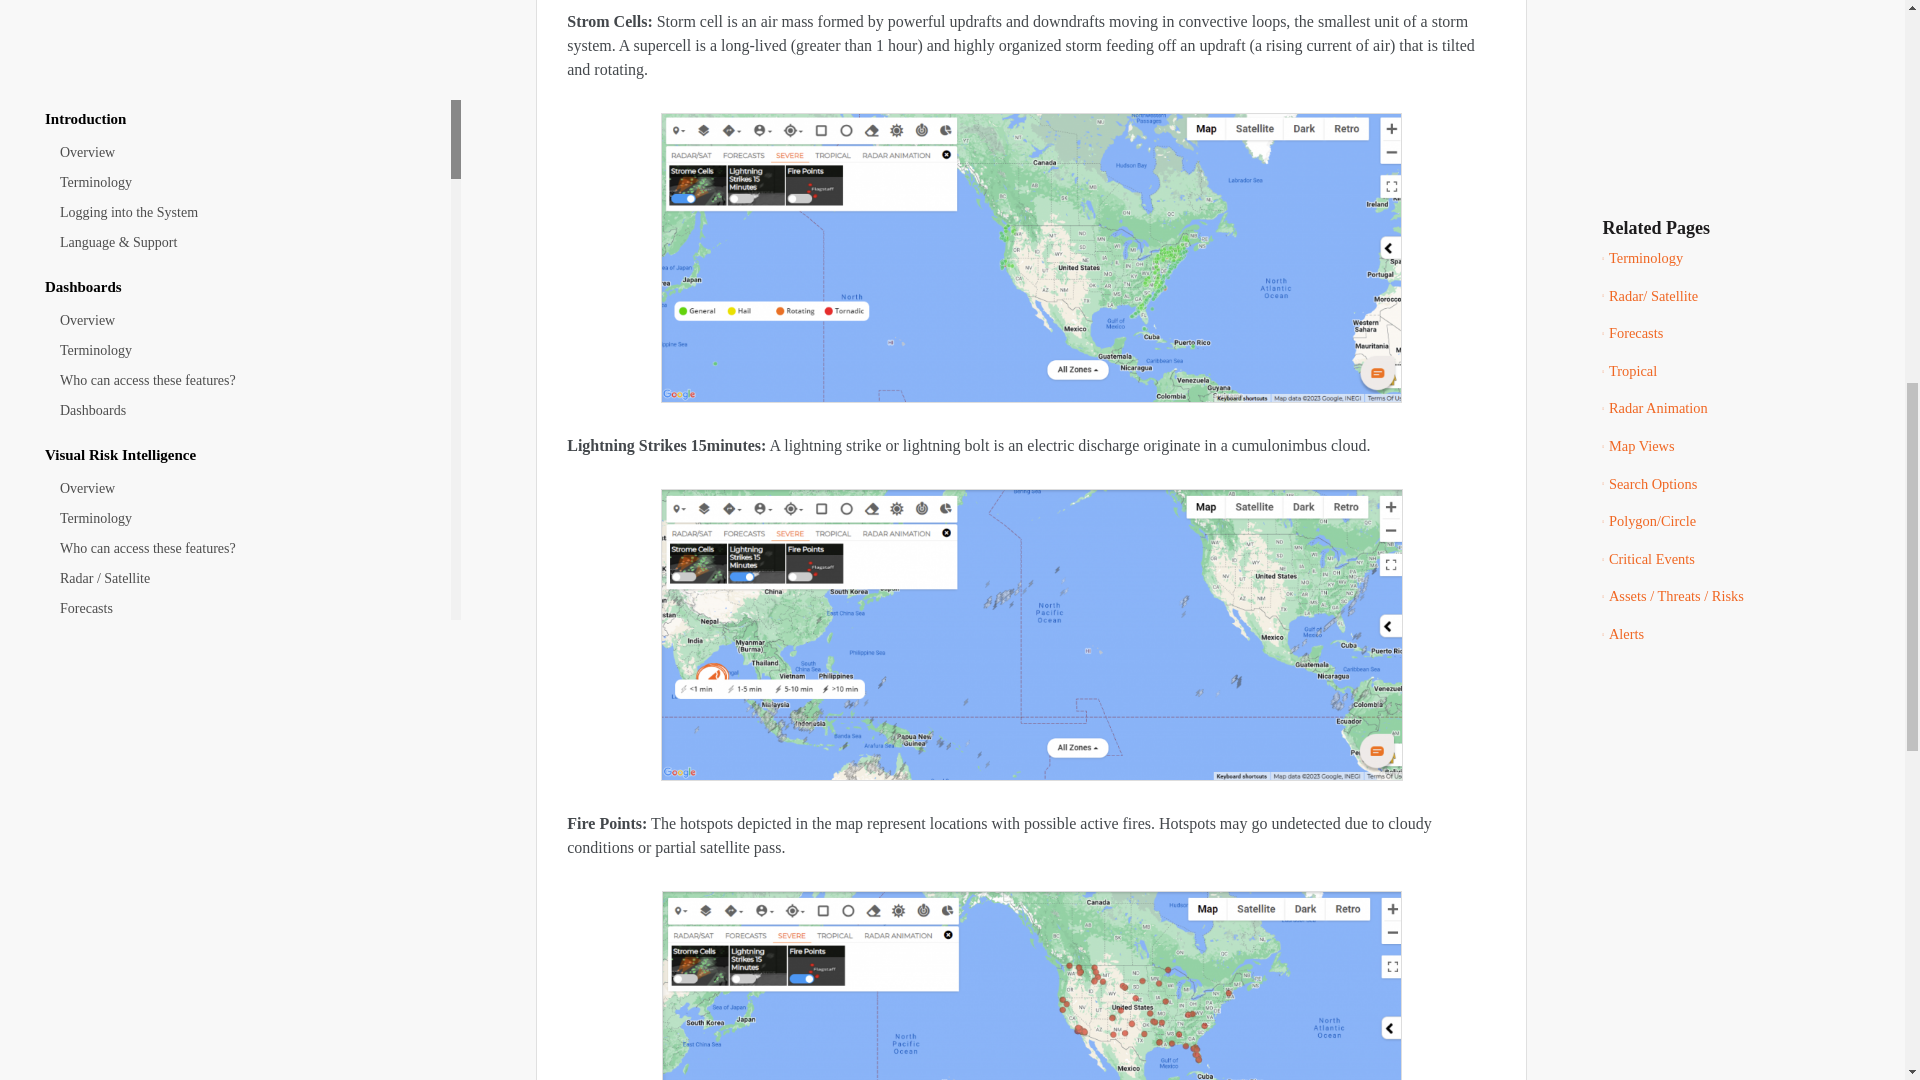 Image resolution: width=1920 pixels, height=1080 pixels. I want to click on  Critical Events, so click(1748, 10).